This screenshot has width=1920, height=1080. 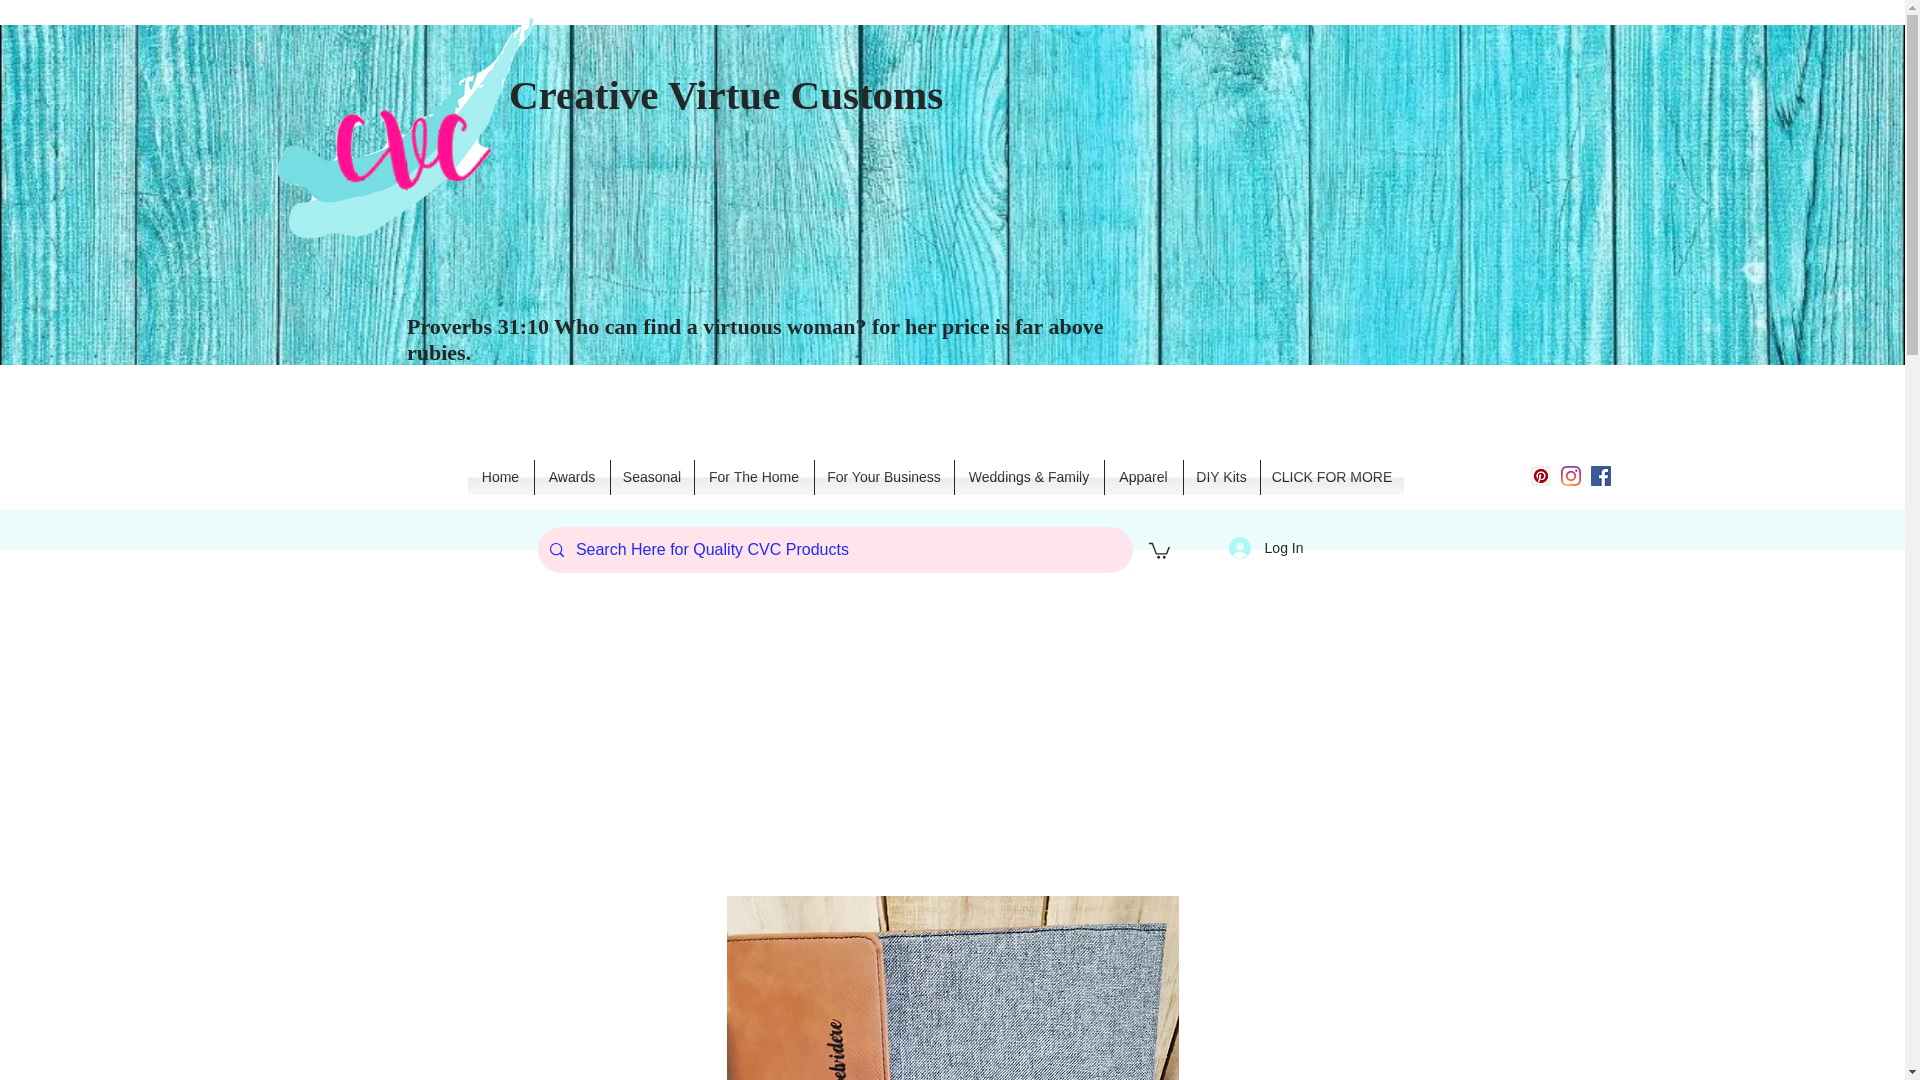 I want to click on For Your Business, so click(x=883, y=477).